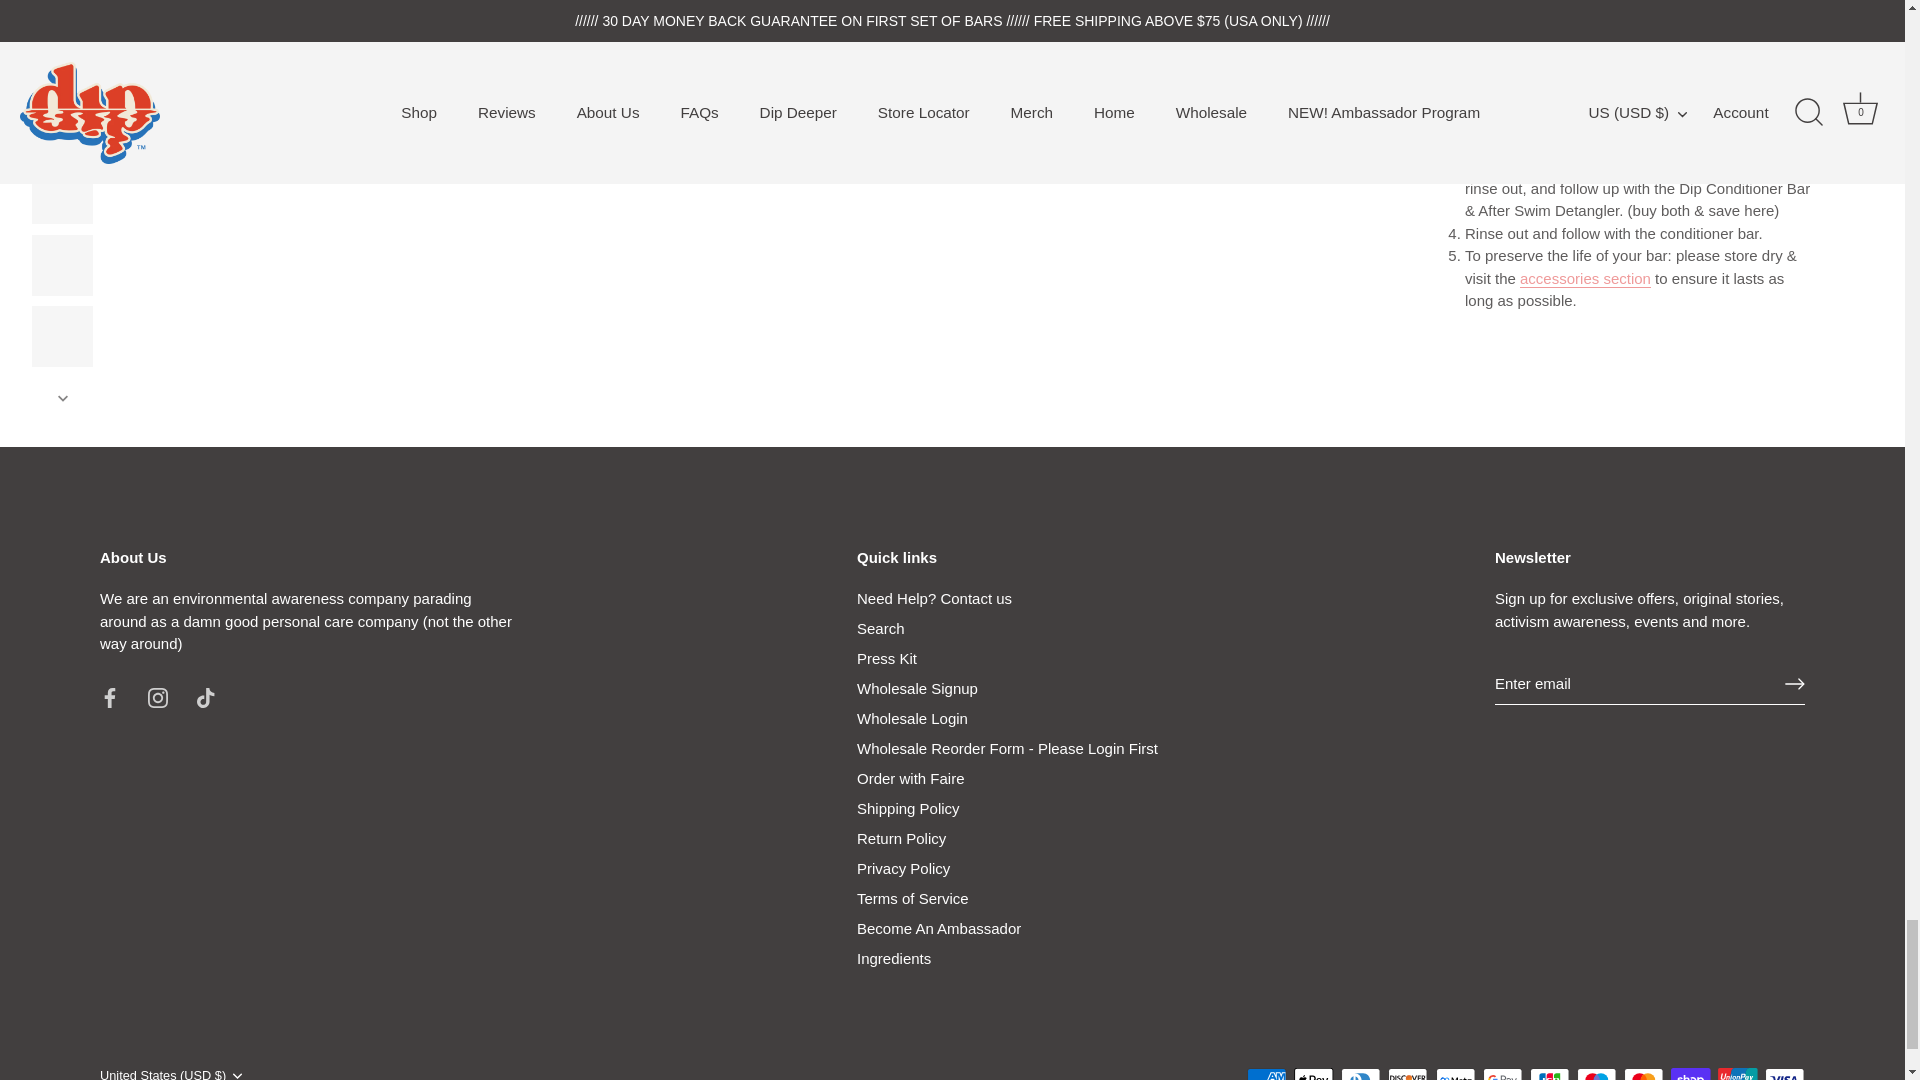 The image size is (1920, 1080). I want to click on American Express, so click(1266, 1074).